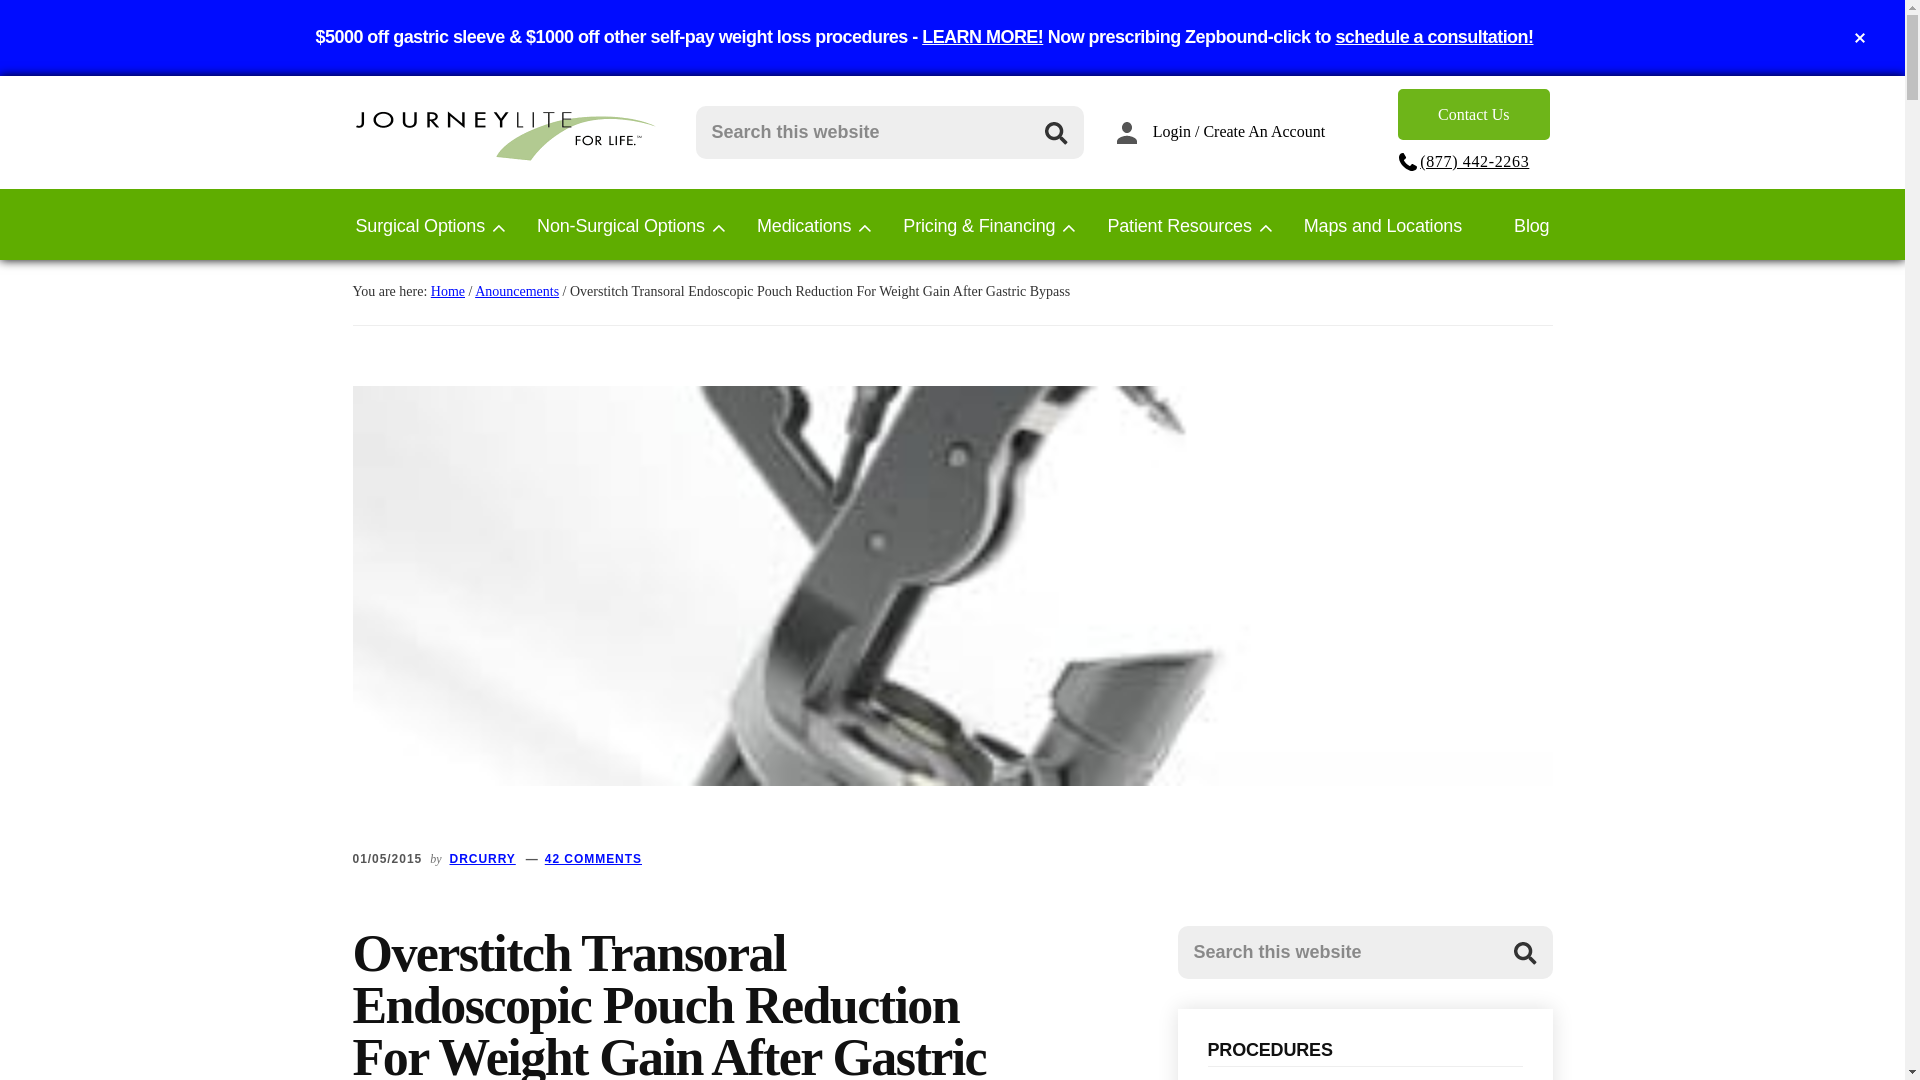 The image size is (1920, 1080). I want to click on Surgical Options, so click(420, 222).